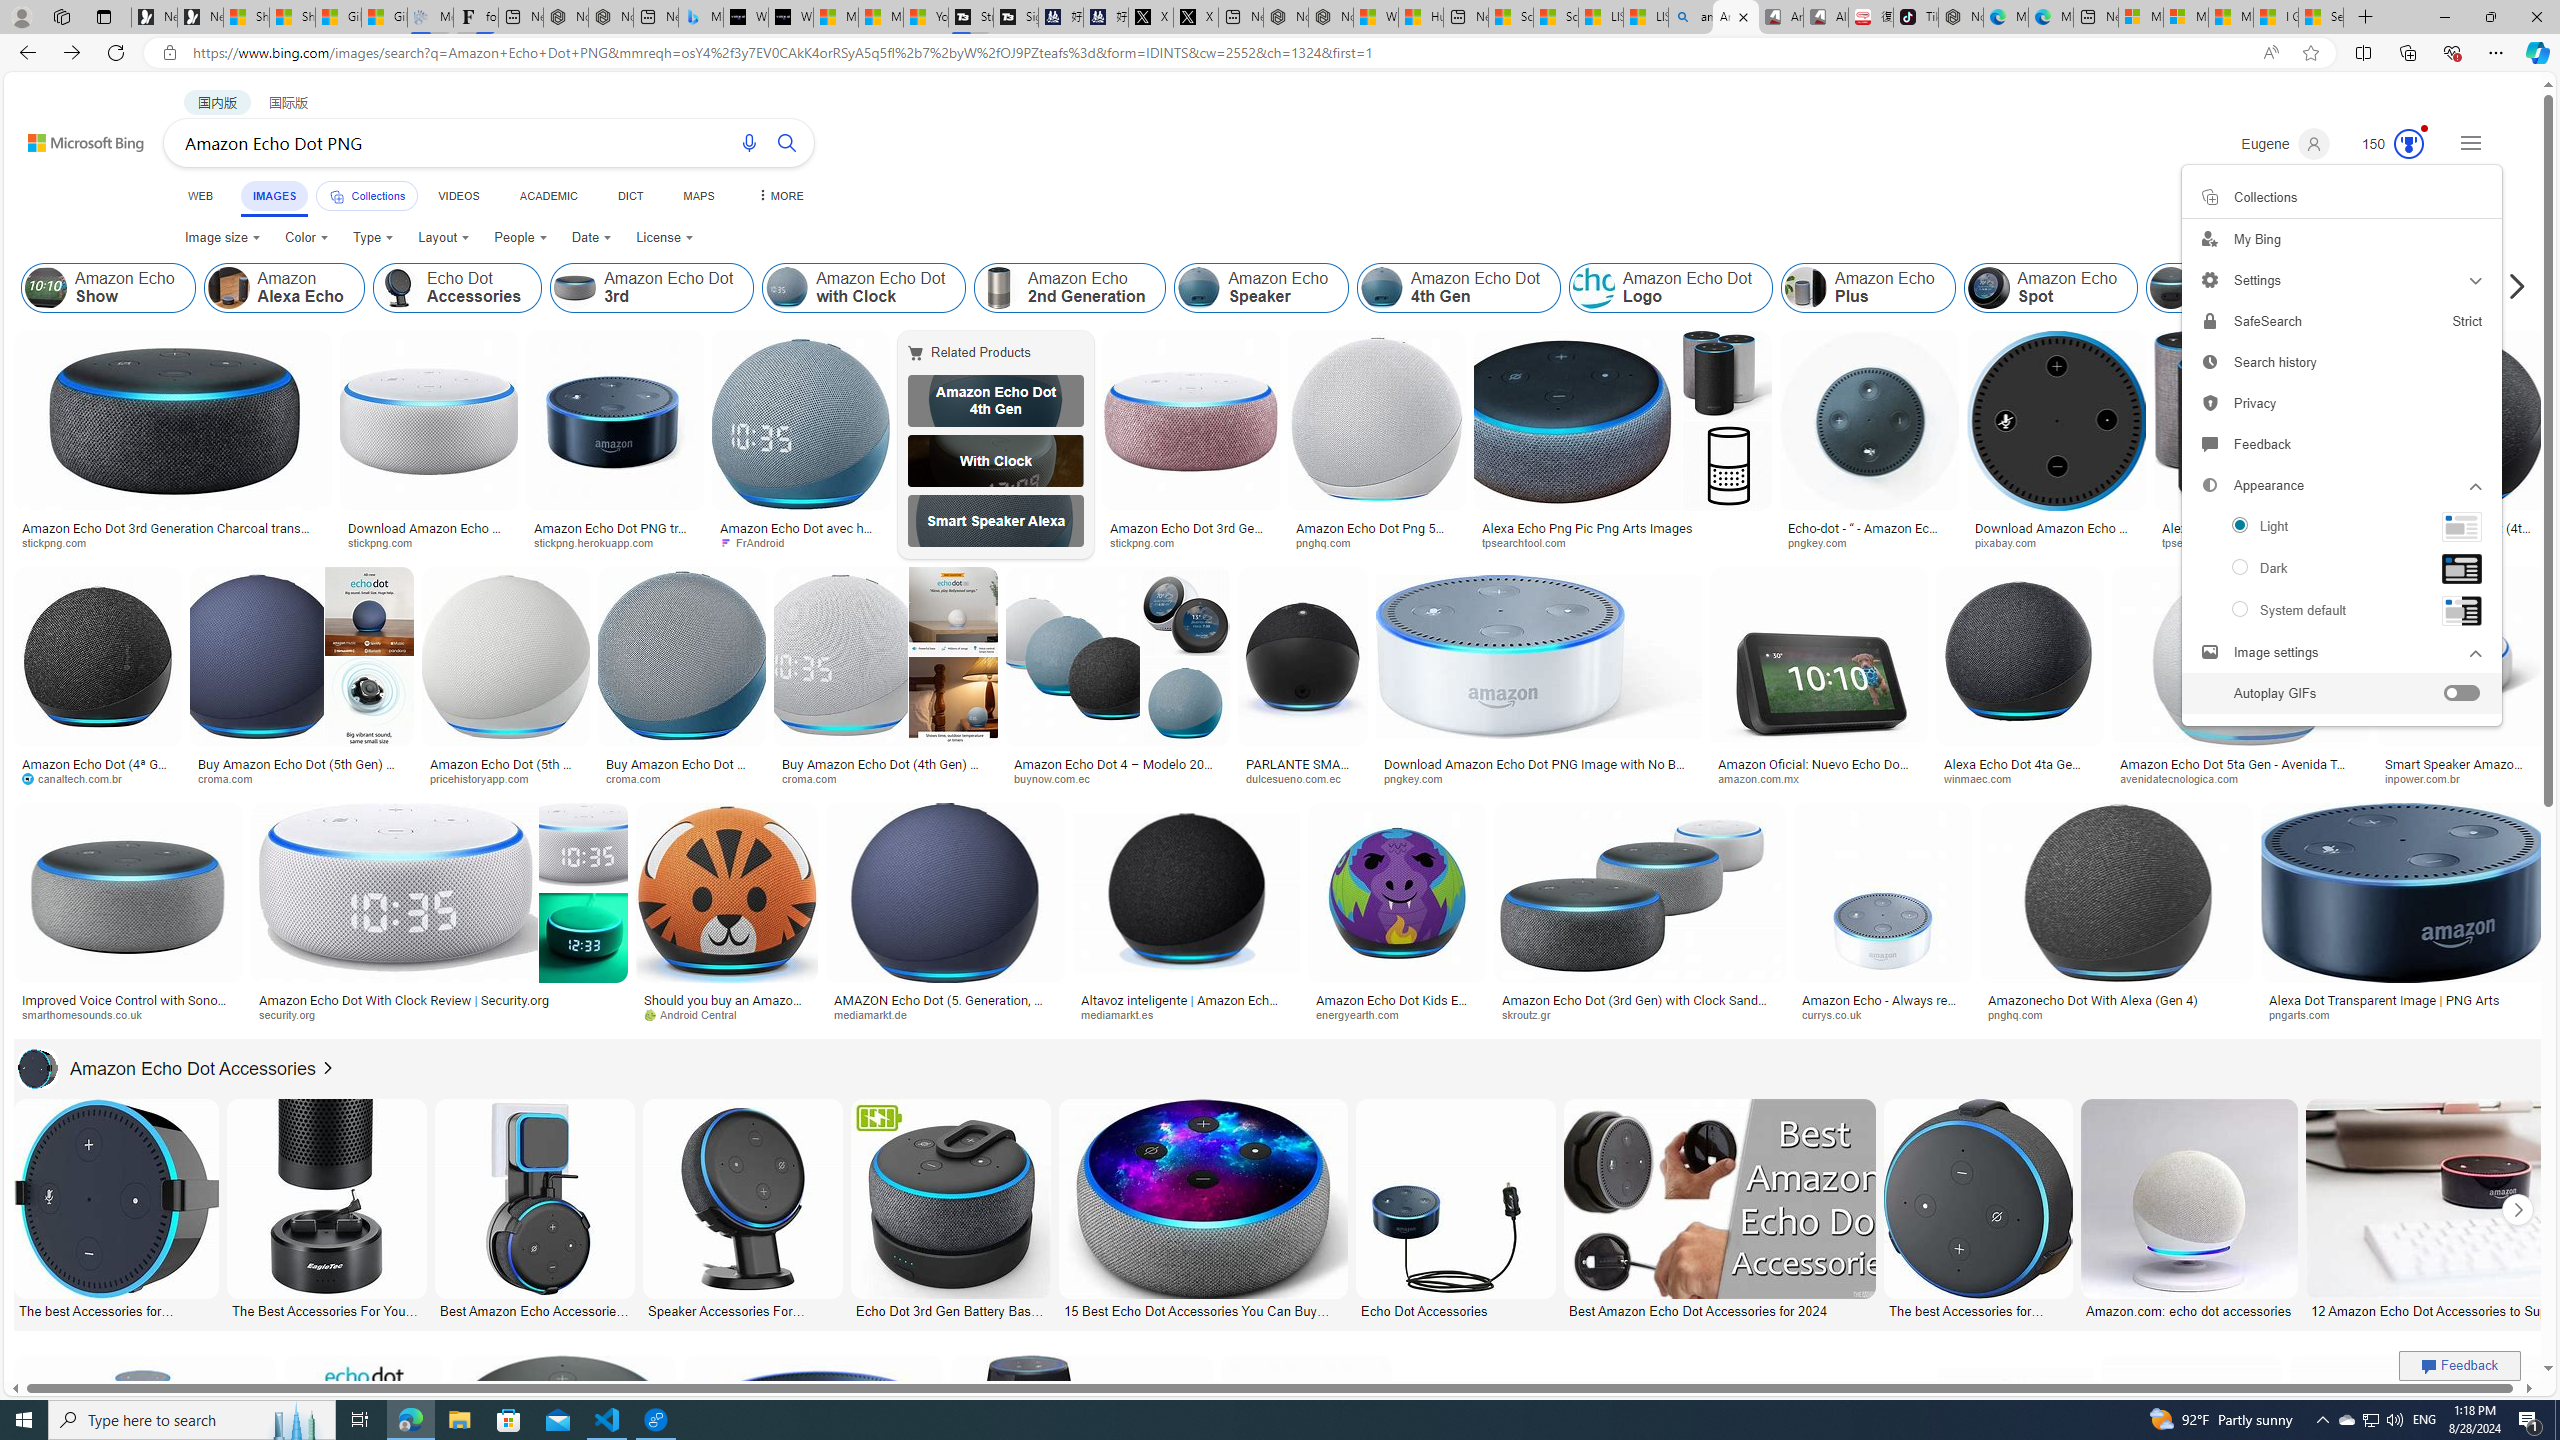 This screenshot has height=1440, width=2560. Describe the element at coordinates (1456, 1309) in the screenshot. I see `Echo Dot Accessories` at that location.